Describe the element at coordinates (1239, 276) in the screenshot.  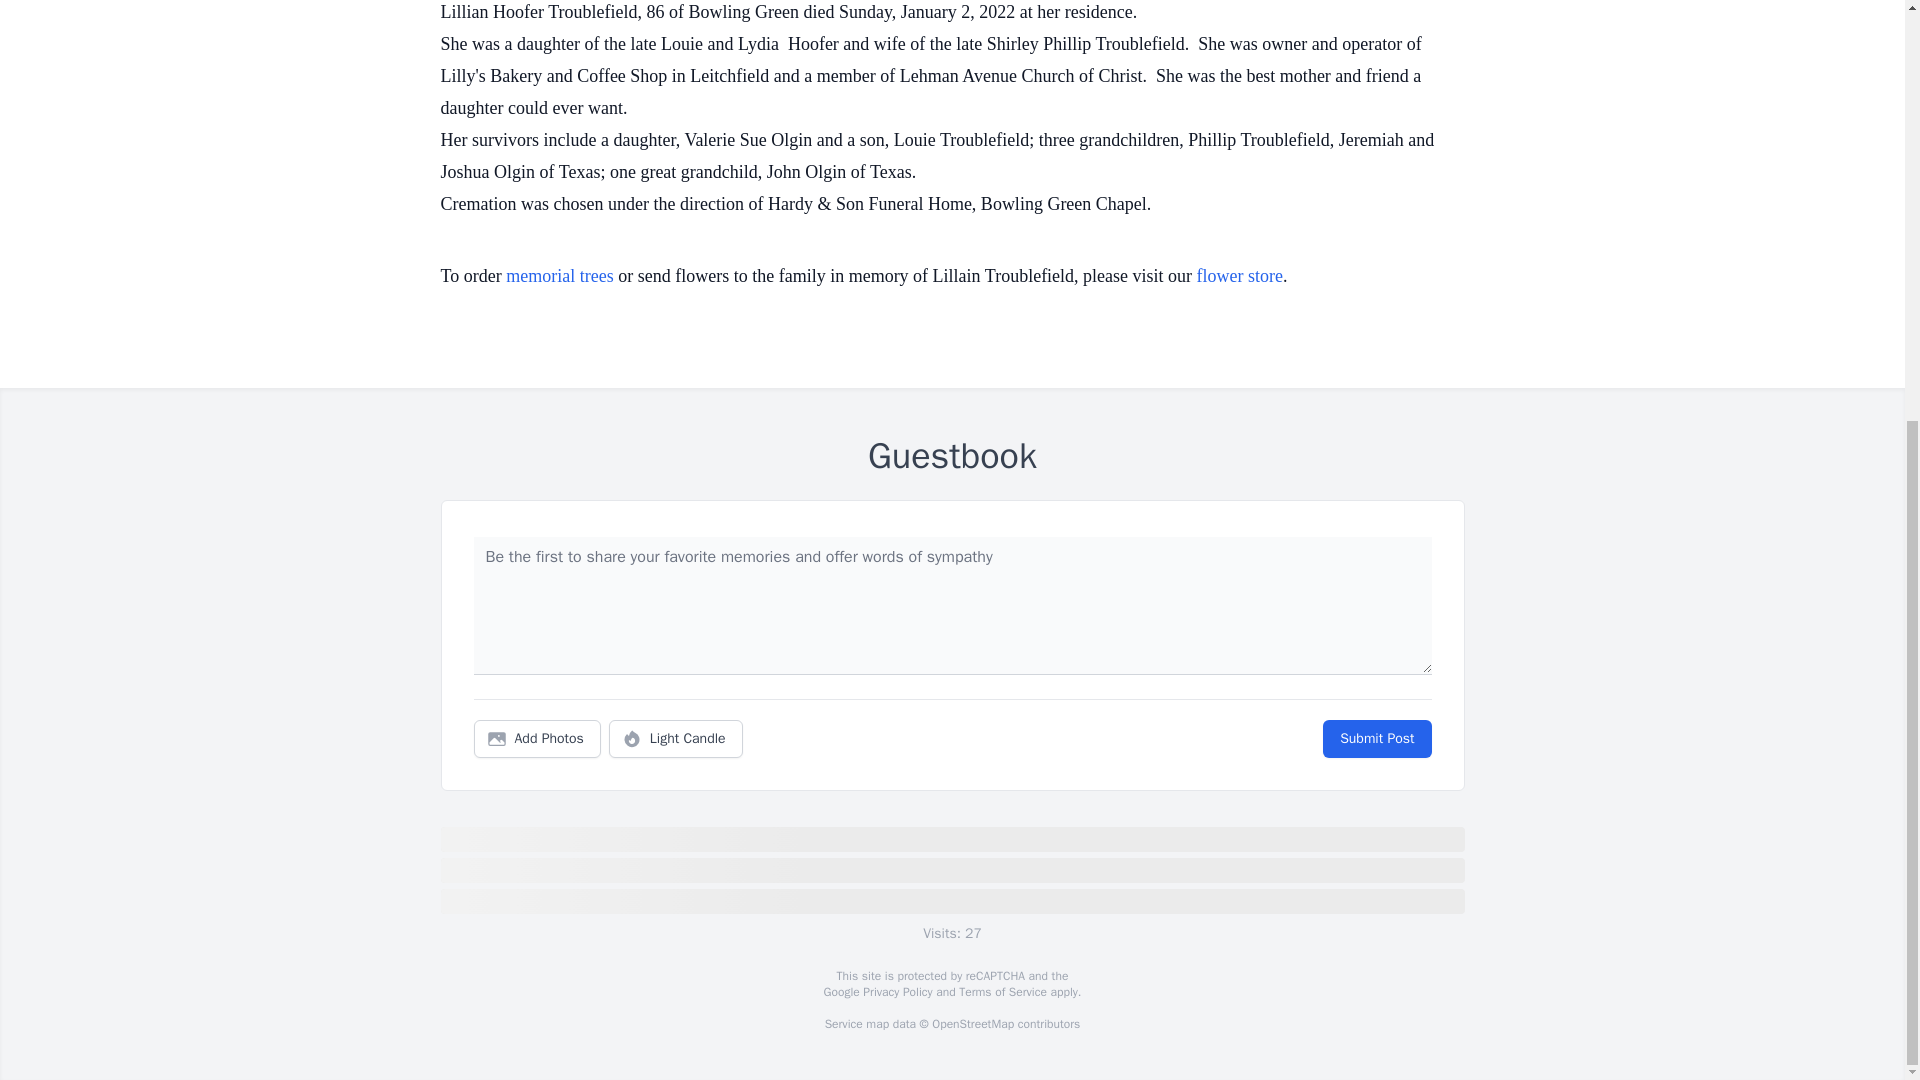
I see `flower store` at that location.